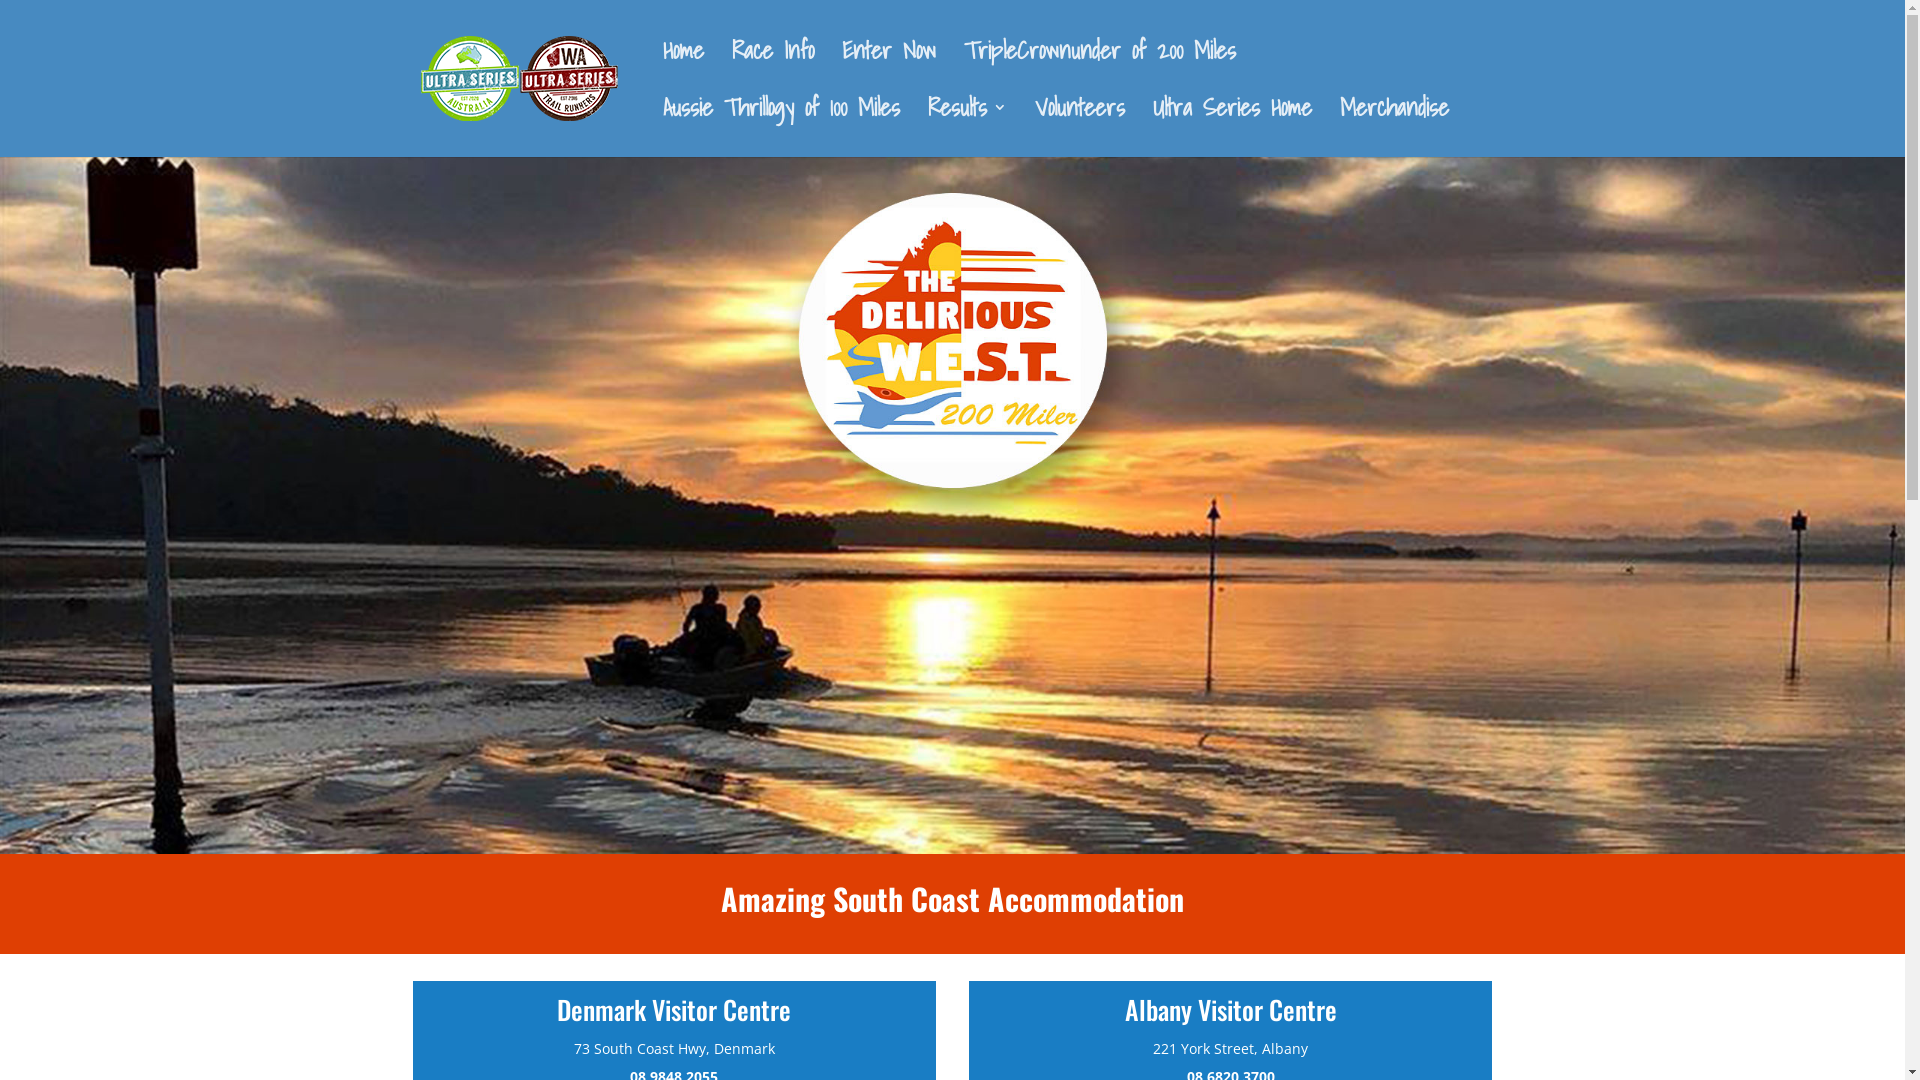 The height and width of the screenshot is (1080, 1920). Describe the element at coordinates (1232, 128) in the screenshot. I see `Ultra Series Home` at that location.